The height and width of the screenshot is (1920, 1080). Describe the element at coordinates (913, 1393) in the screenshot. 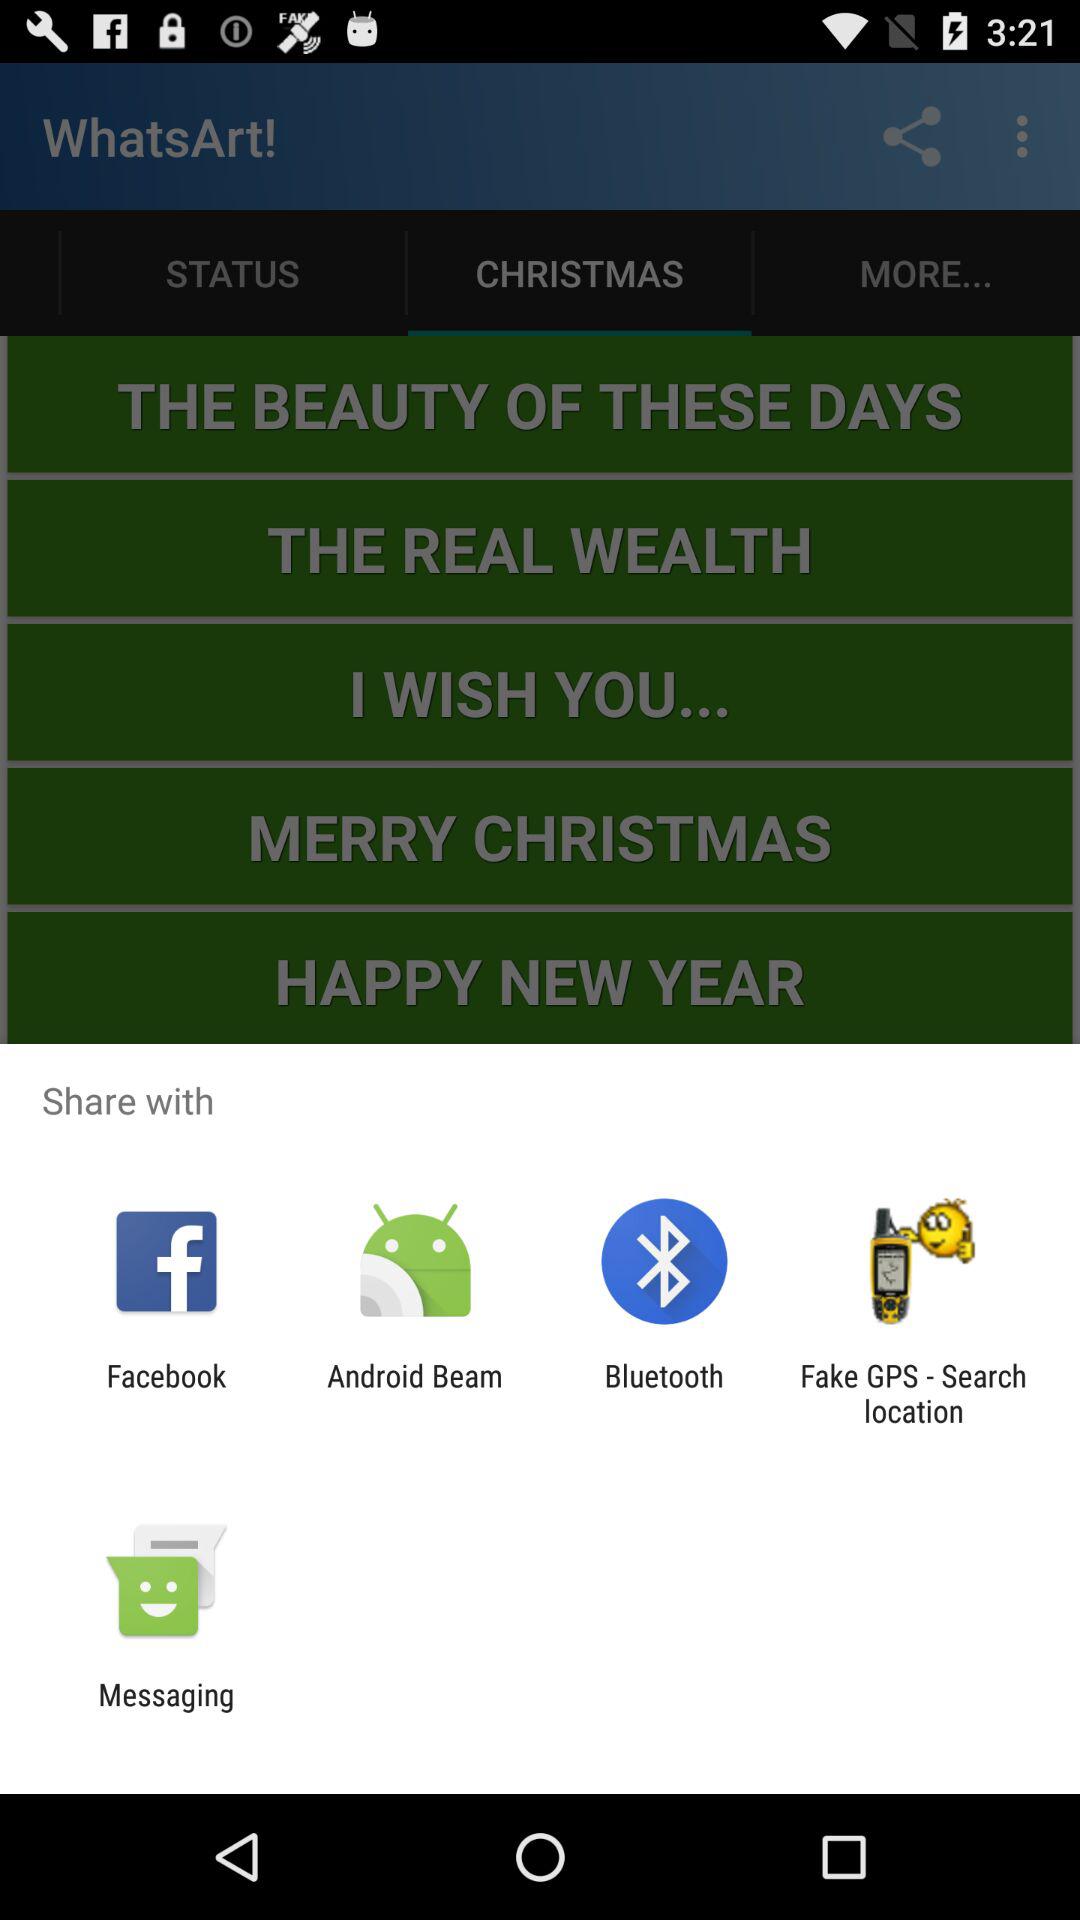

I see `tap the icon to the right of the bluetooth icon` at that location.